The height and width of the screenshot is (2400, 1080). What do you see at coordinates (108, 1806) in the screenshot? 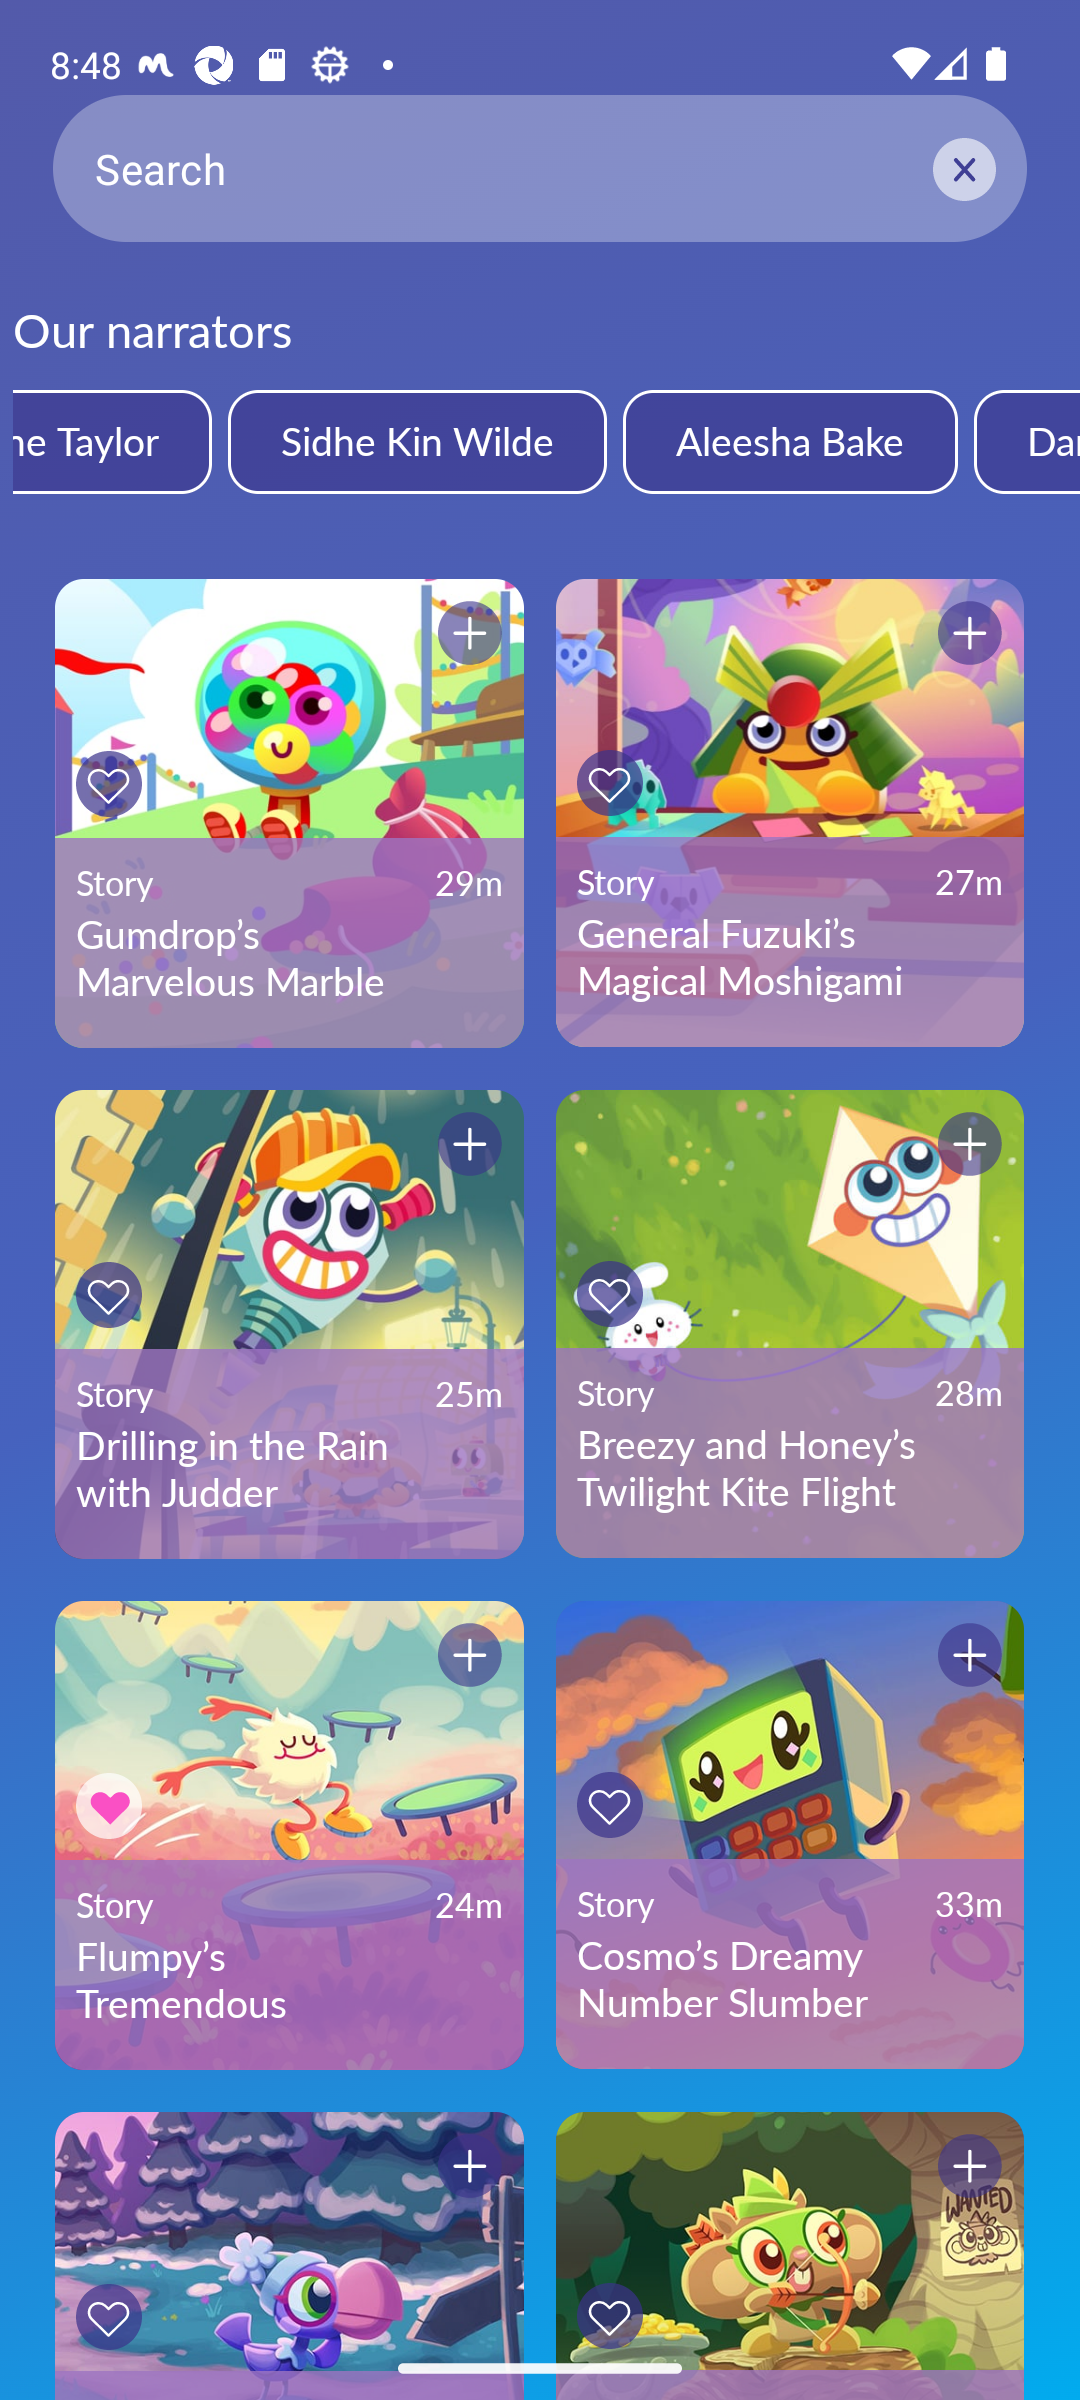
I see `Button` at bounding box center [108, 1806].